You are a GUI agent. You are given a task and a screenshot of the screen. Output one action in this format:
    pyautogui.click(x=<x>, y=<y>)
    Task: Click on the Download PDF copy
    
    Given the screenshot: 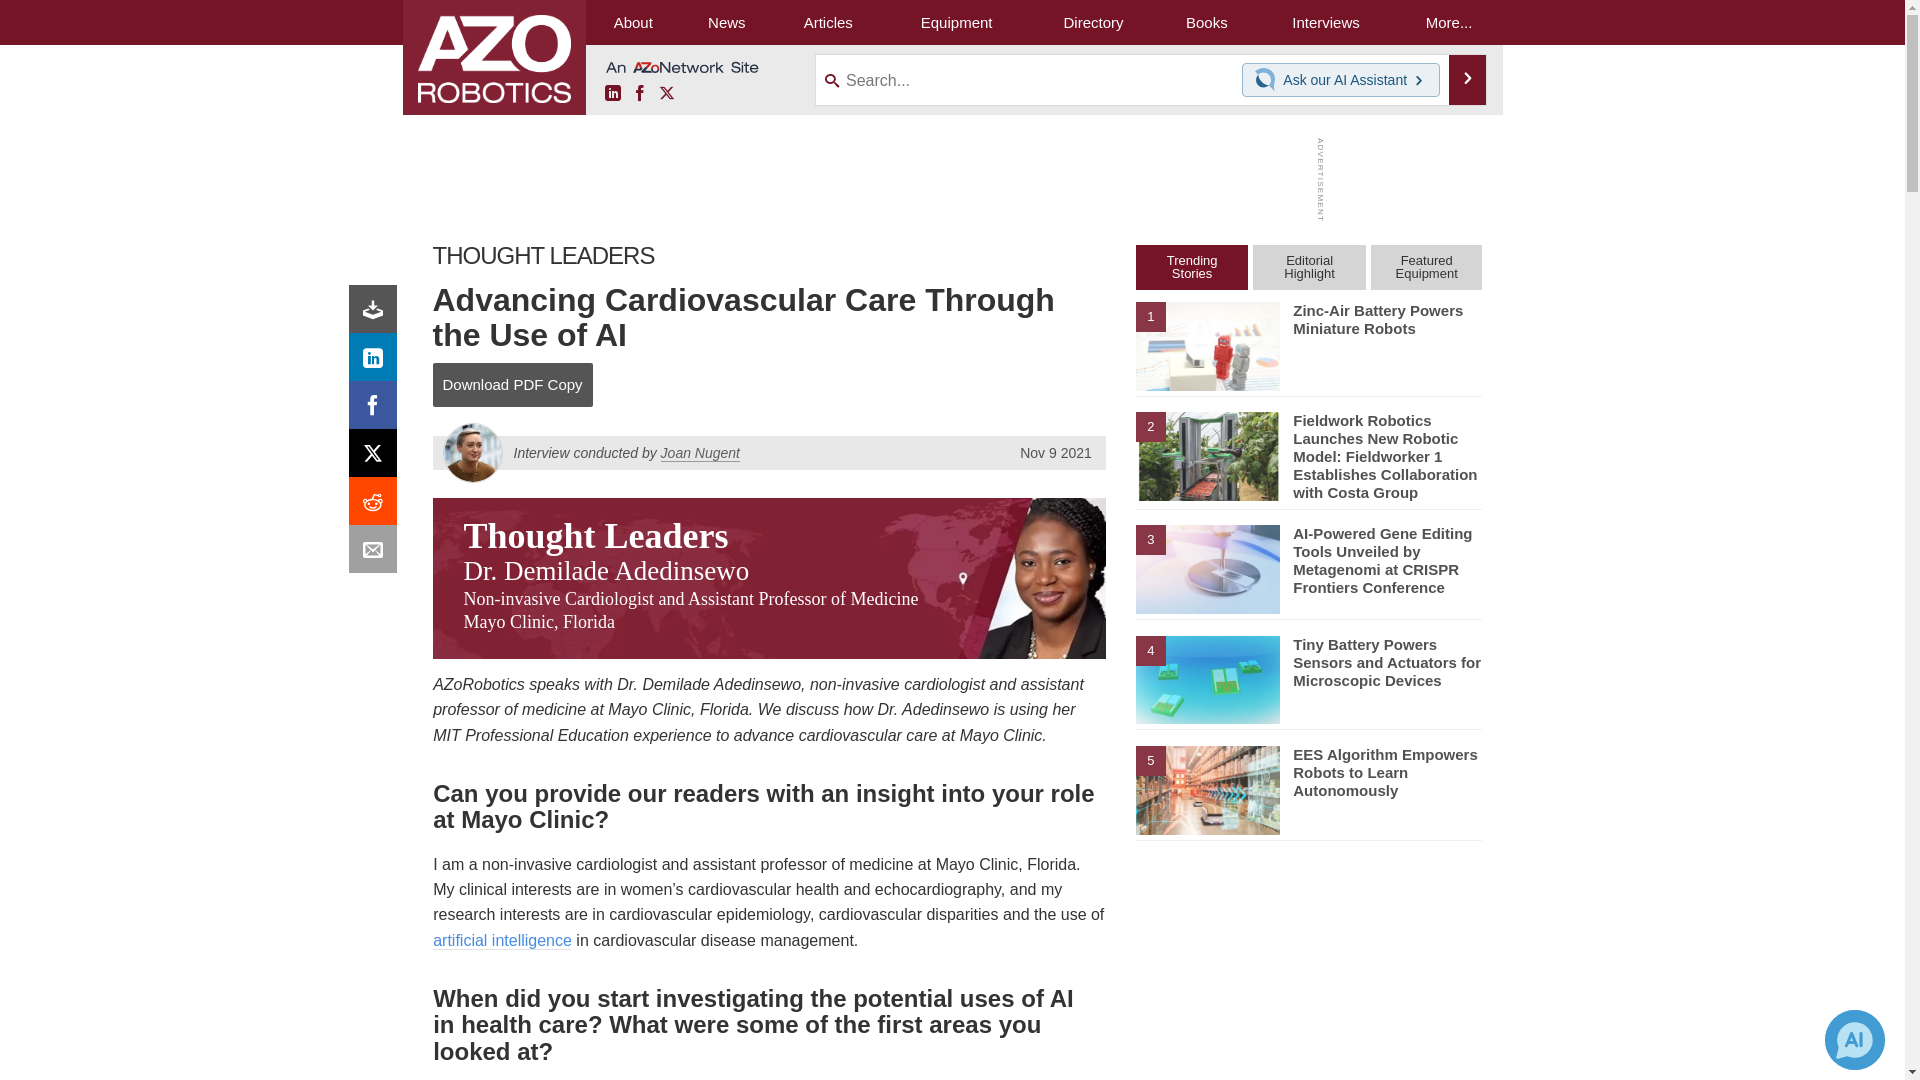 What is the action you would take?
    pyautogui.click(x=377, y=314)
    